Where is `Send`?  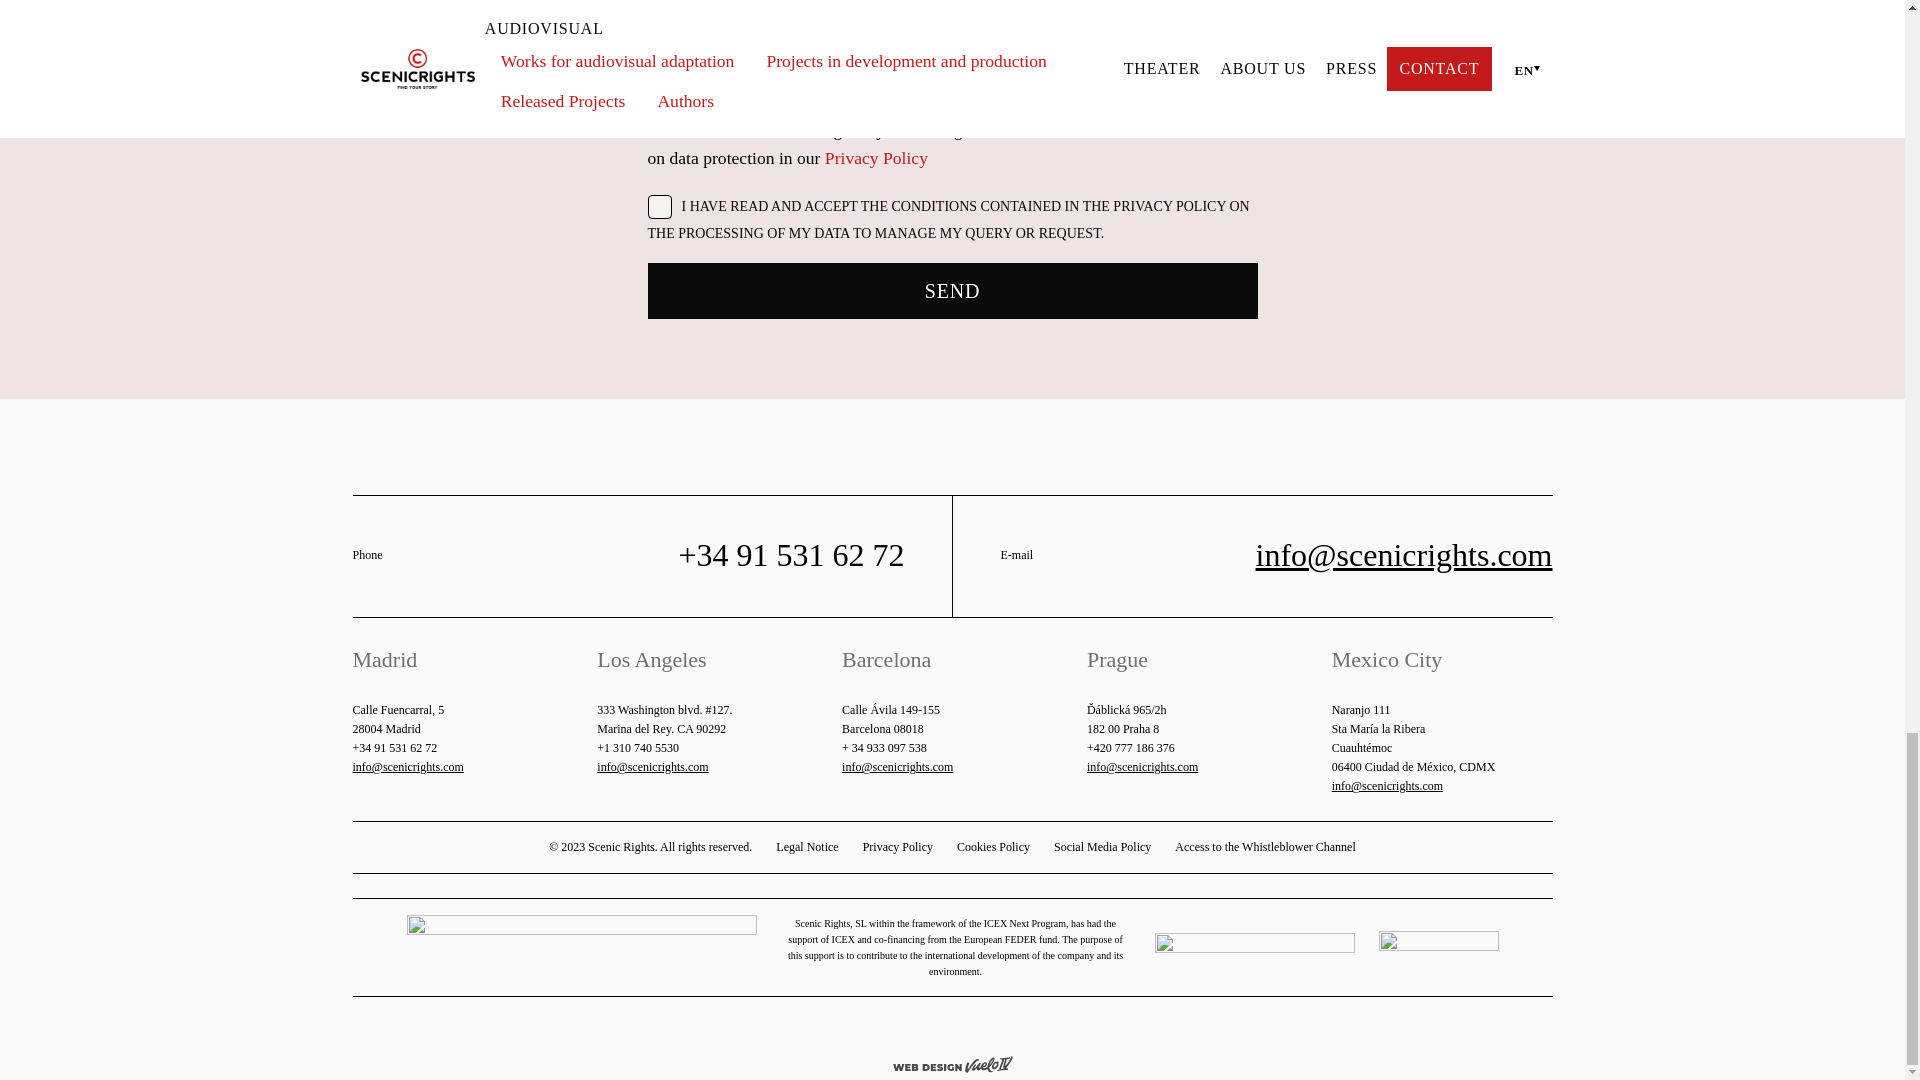
Send is located at coordinates (952, 290).